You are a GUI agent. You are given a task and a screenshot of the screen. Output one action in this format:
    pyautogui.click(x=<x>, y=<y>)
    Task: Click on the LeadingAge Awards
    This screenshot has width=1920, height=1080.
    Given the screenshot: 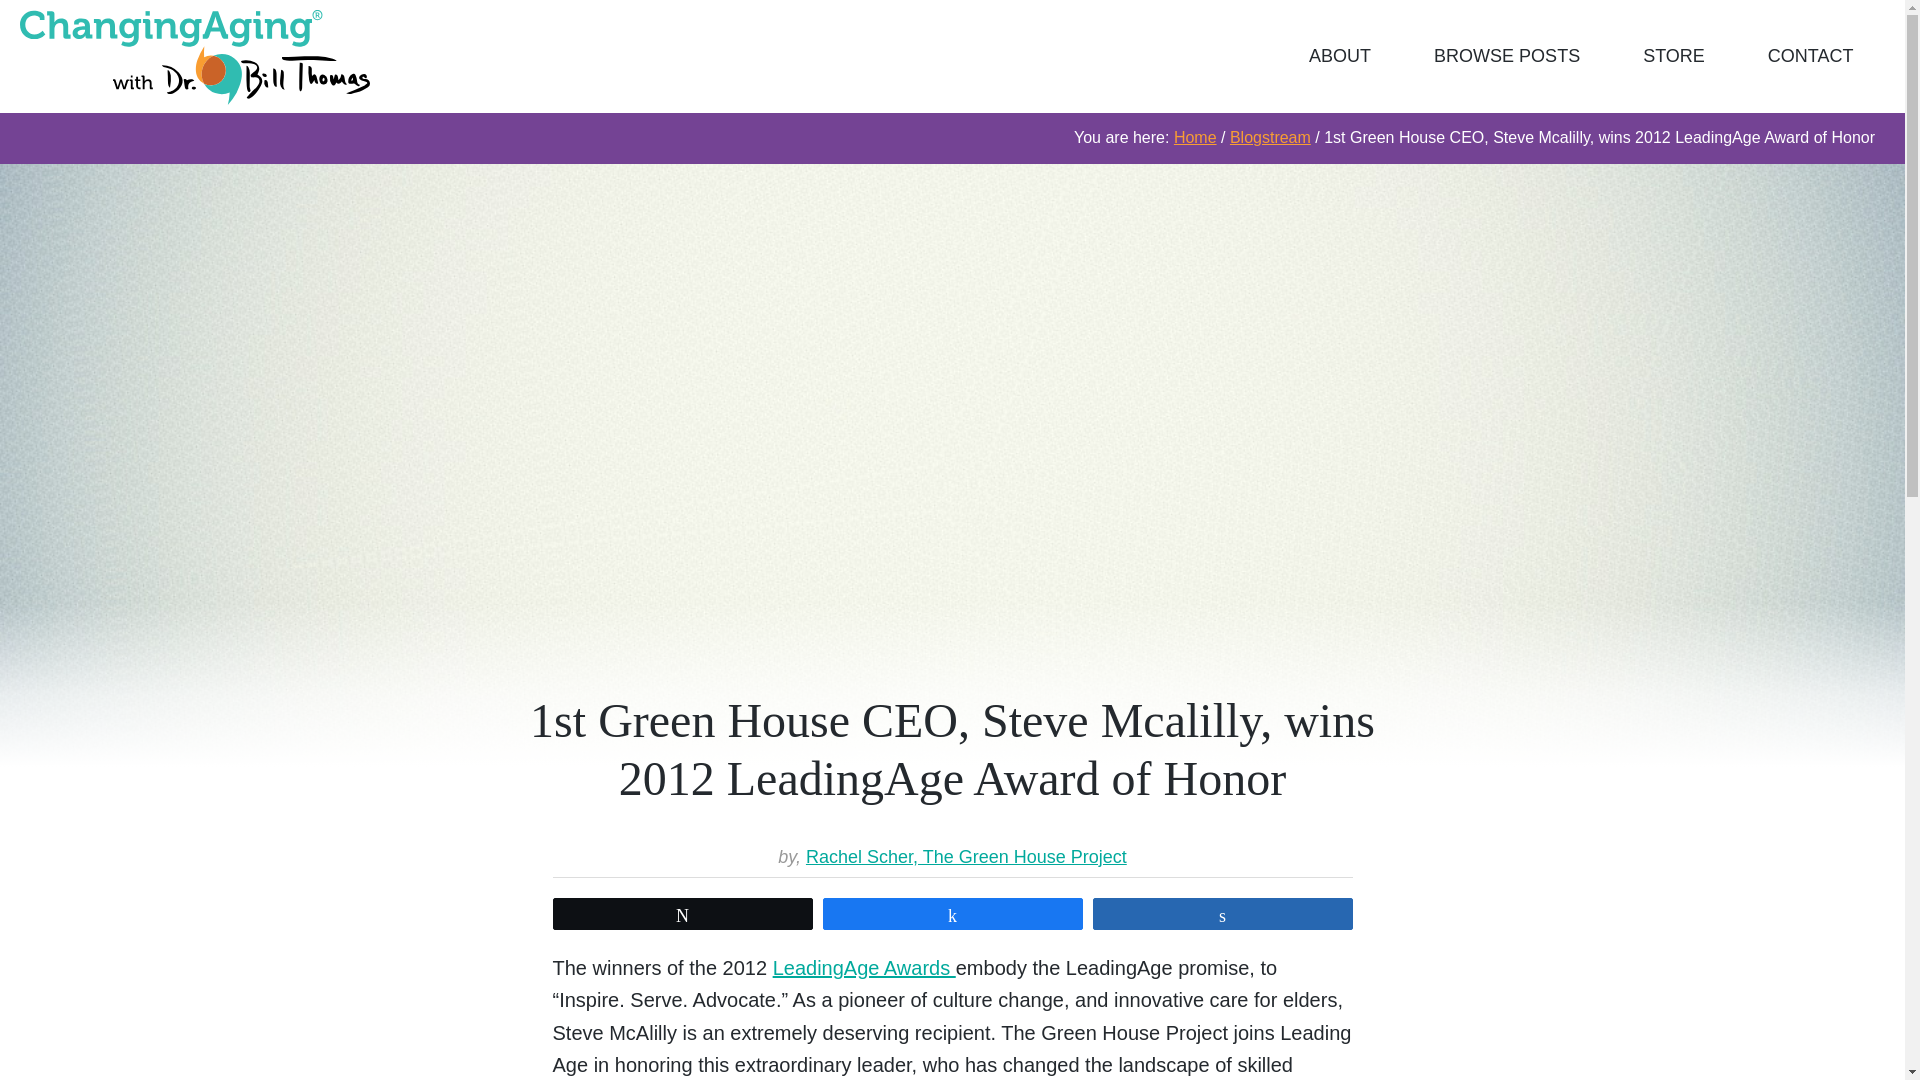 What is the action you would take?
    pyautogui.click(x=864, y=967)
    